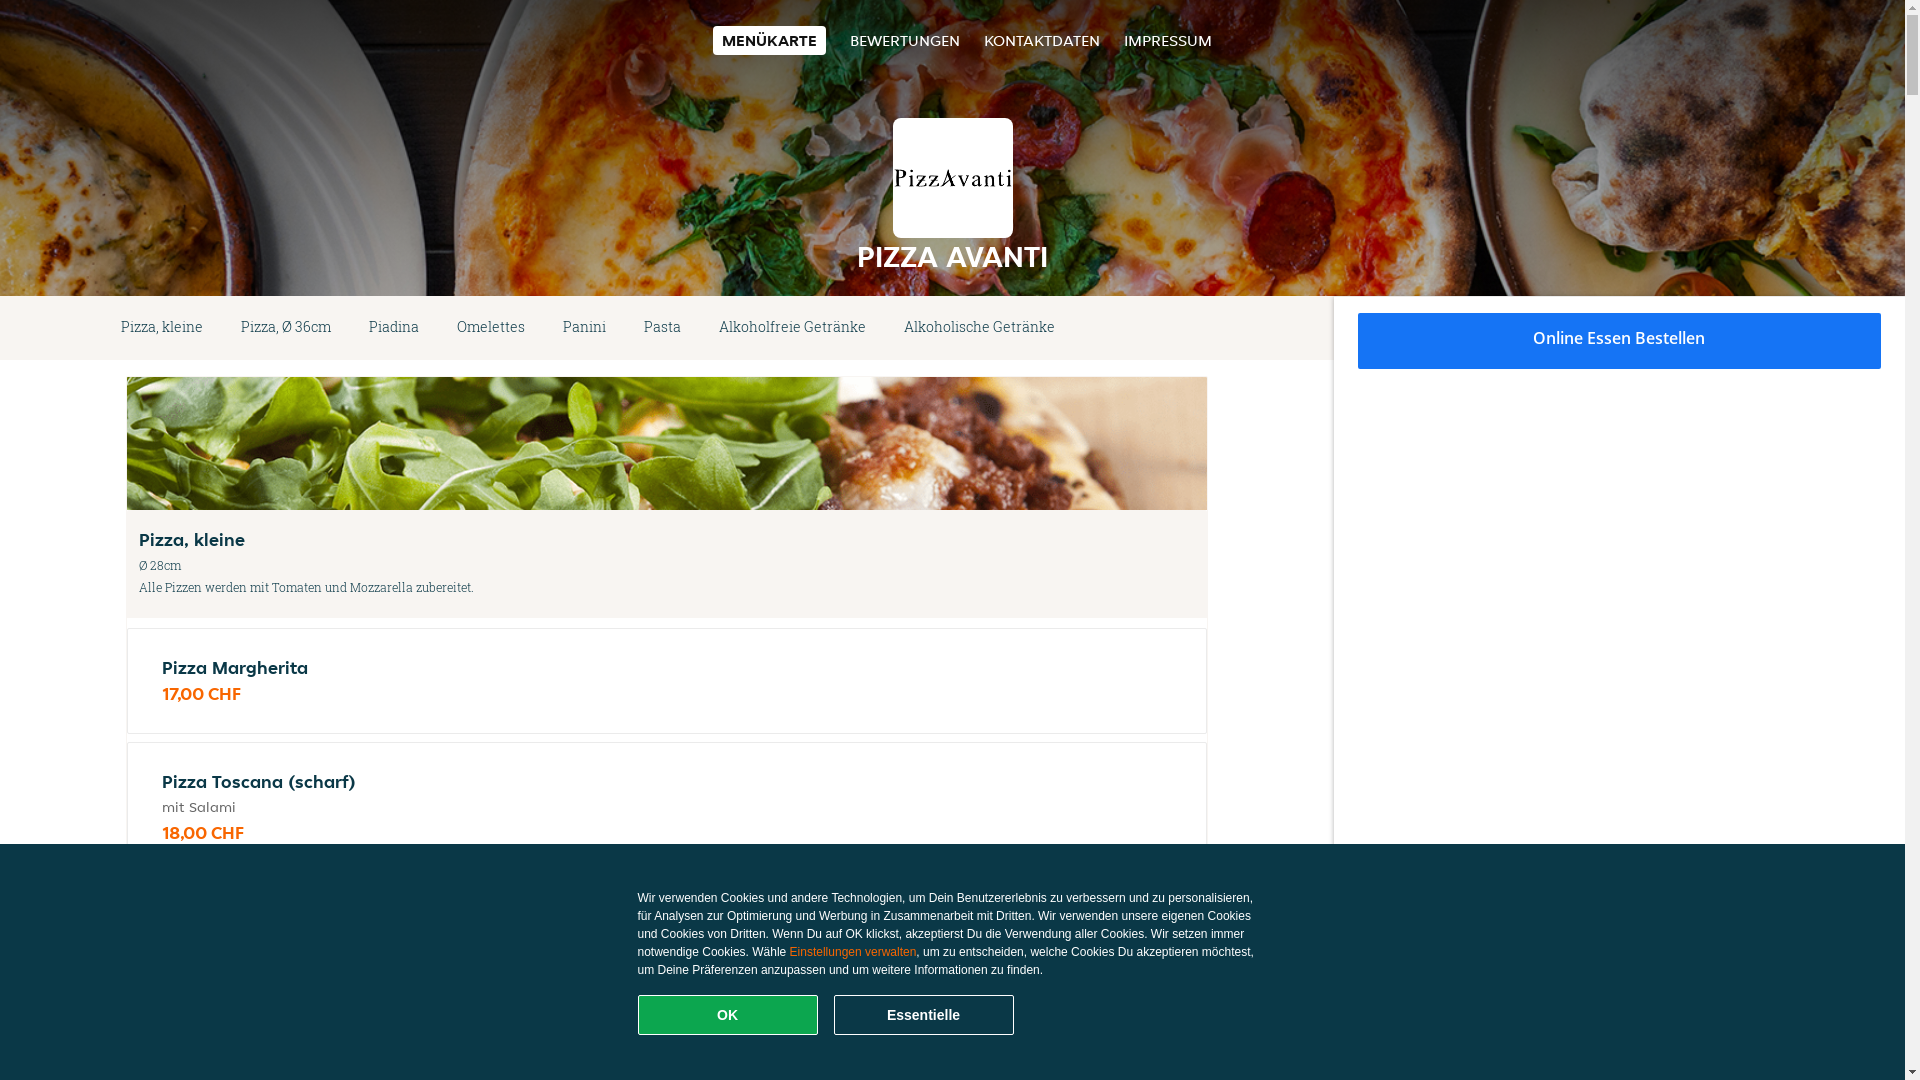 The width and height of the screenshot is (1920, 1080). What do you see at coordinates (491, 328) in the screenshot?
I see `Omelettes` at bounding box center [491, 328].